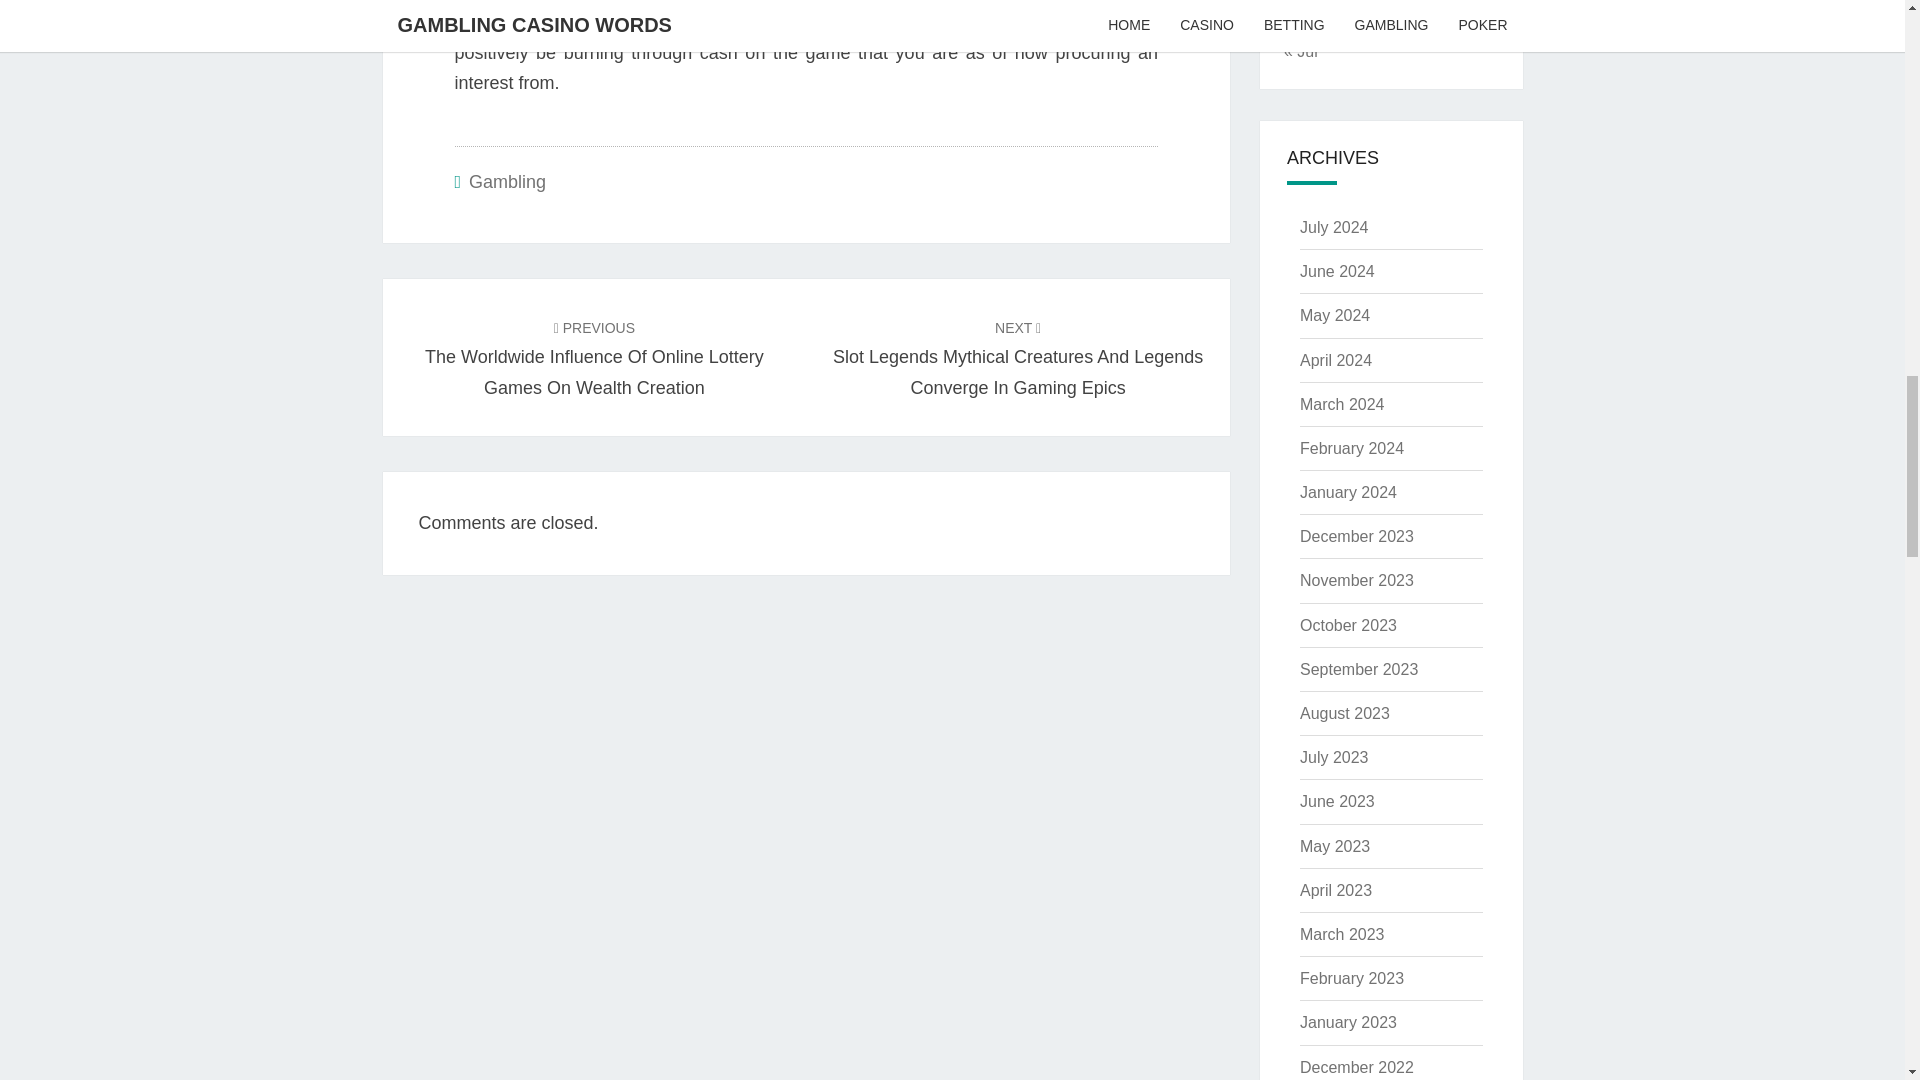 This screenshot has height=1080, width=1920. I want to click on May 2024, so click(1334, 315).